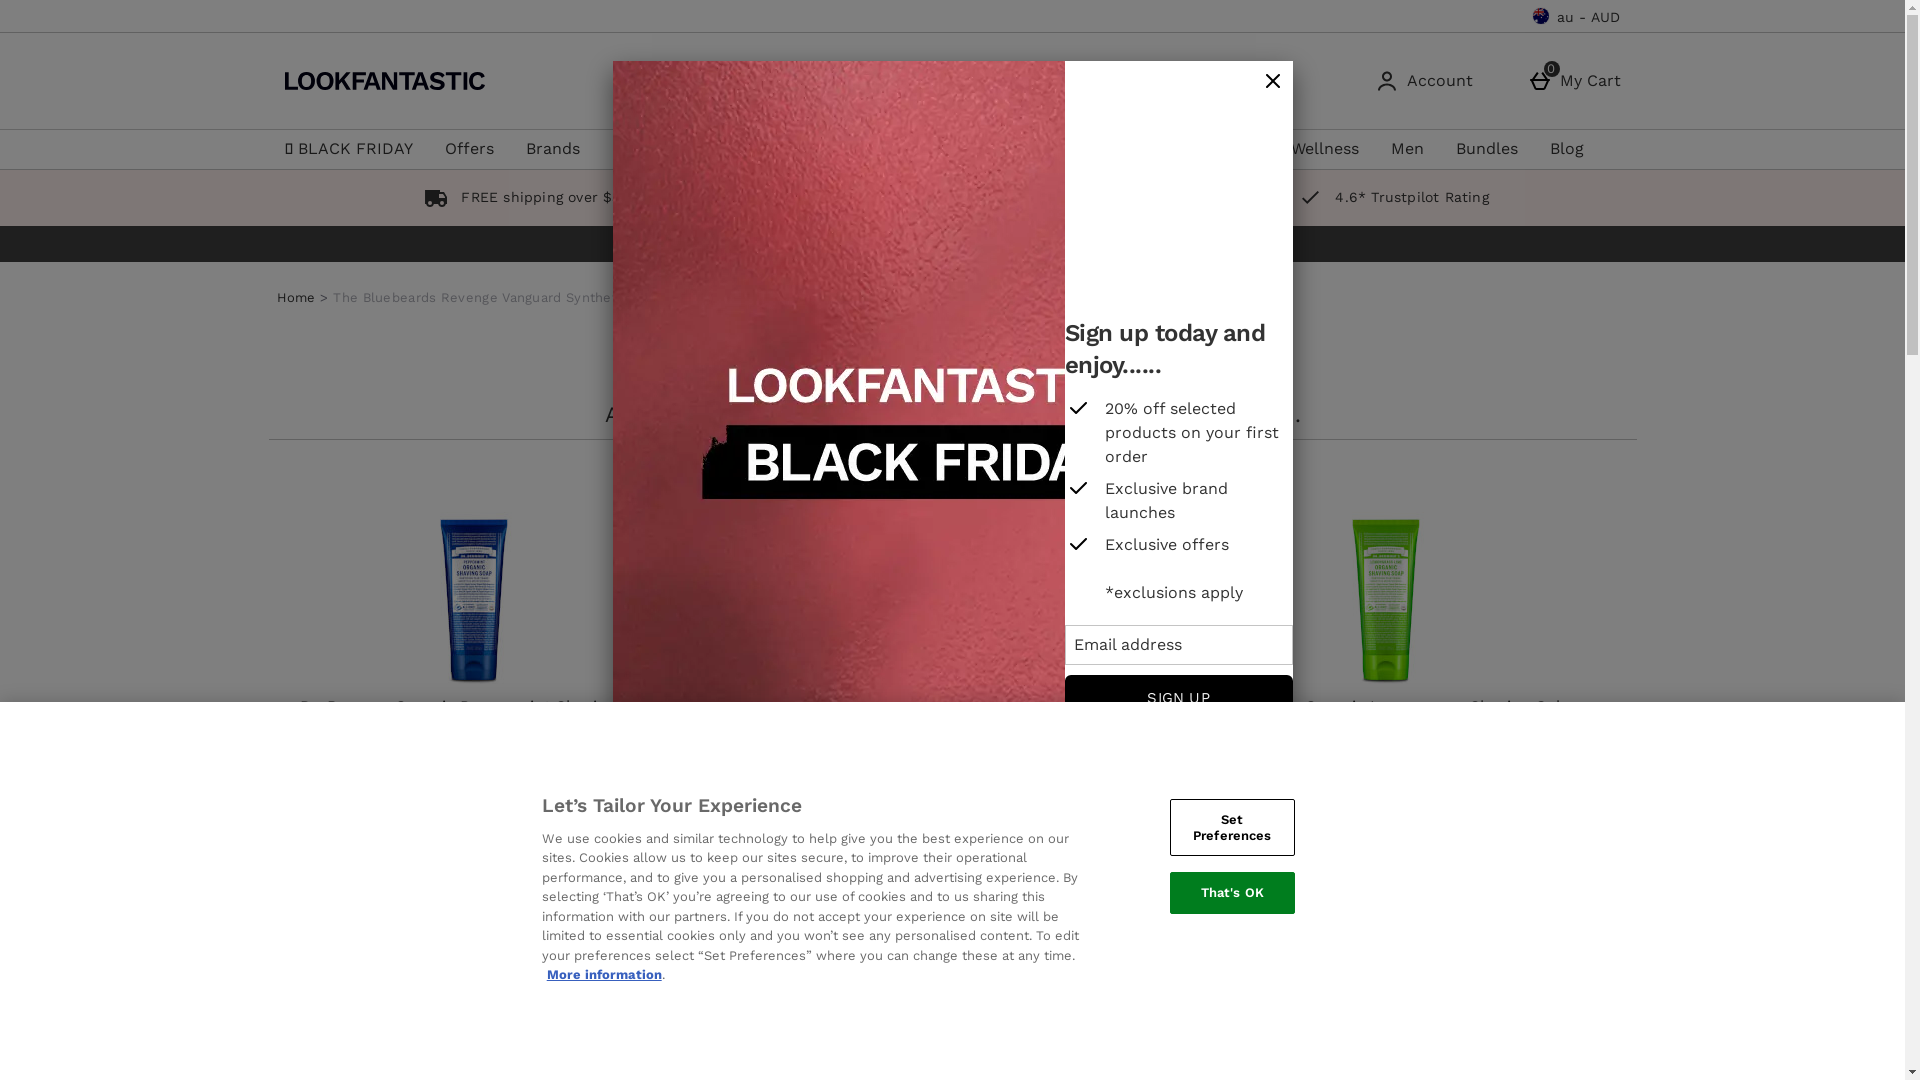 The image size is (1920, 1080). What do you see at coordinates (1179, 747) in the screenshot?
I see `View our privacy policy` at bounding box center [1179, 747].